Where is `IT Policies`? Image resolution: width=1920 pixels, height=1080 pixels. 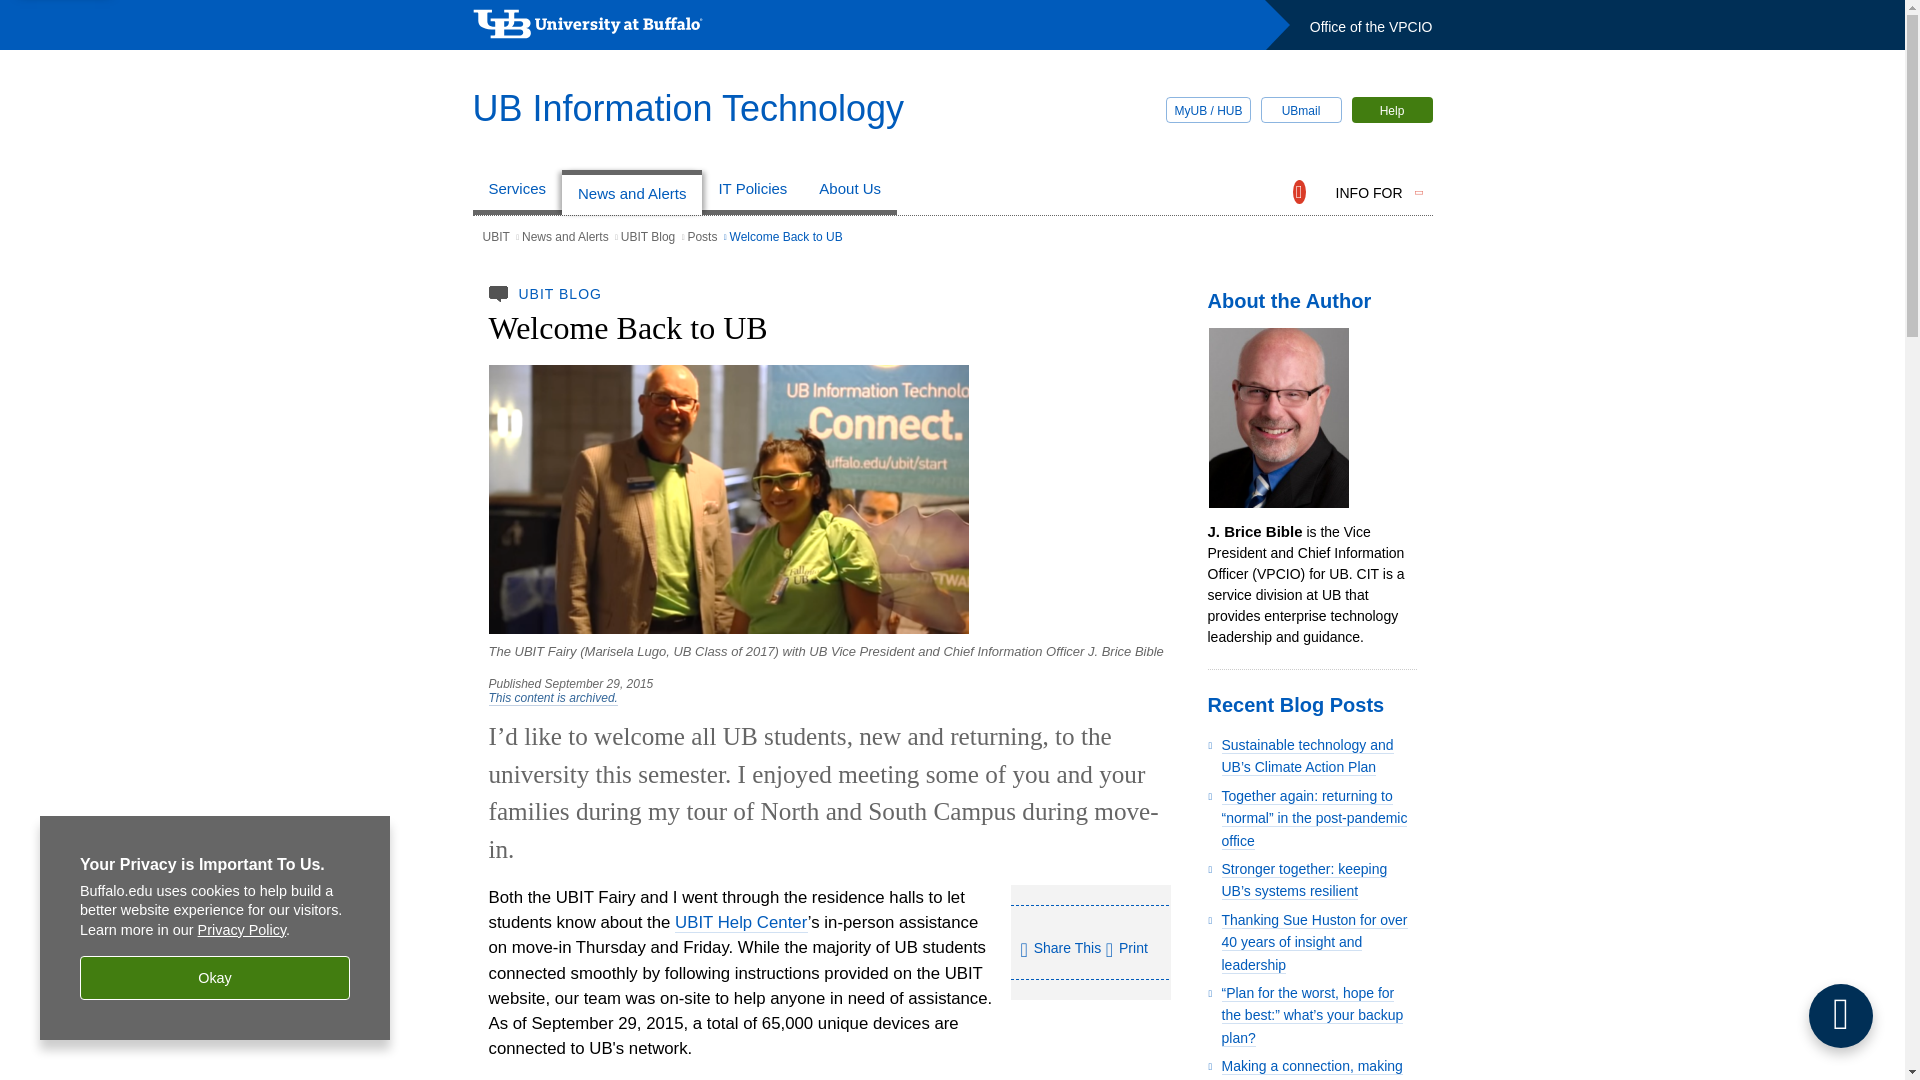 IT Policies is located at coordinates (752, 192).